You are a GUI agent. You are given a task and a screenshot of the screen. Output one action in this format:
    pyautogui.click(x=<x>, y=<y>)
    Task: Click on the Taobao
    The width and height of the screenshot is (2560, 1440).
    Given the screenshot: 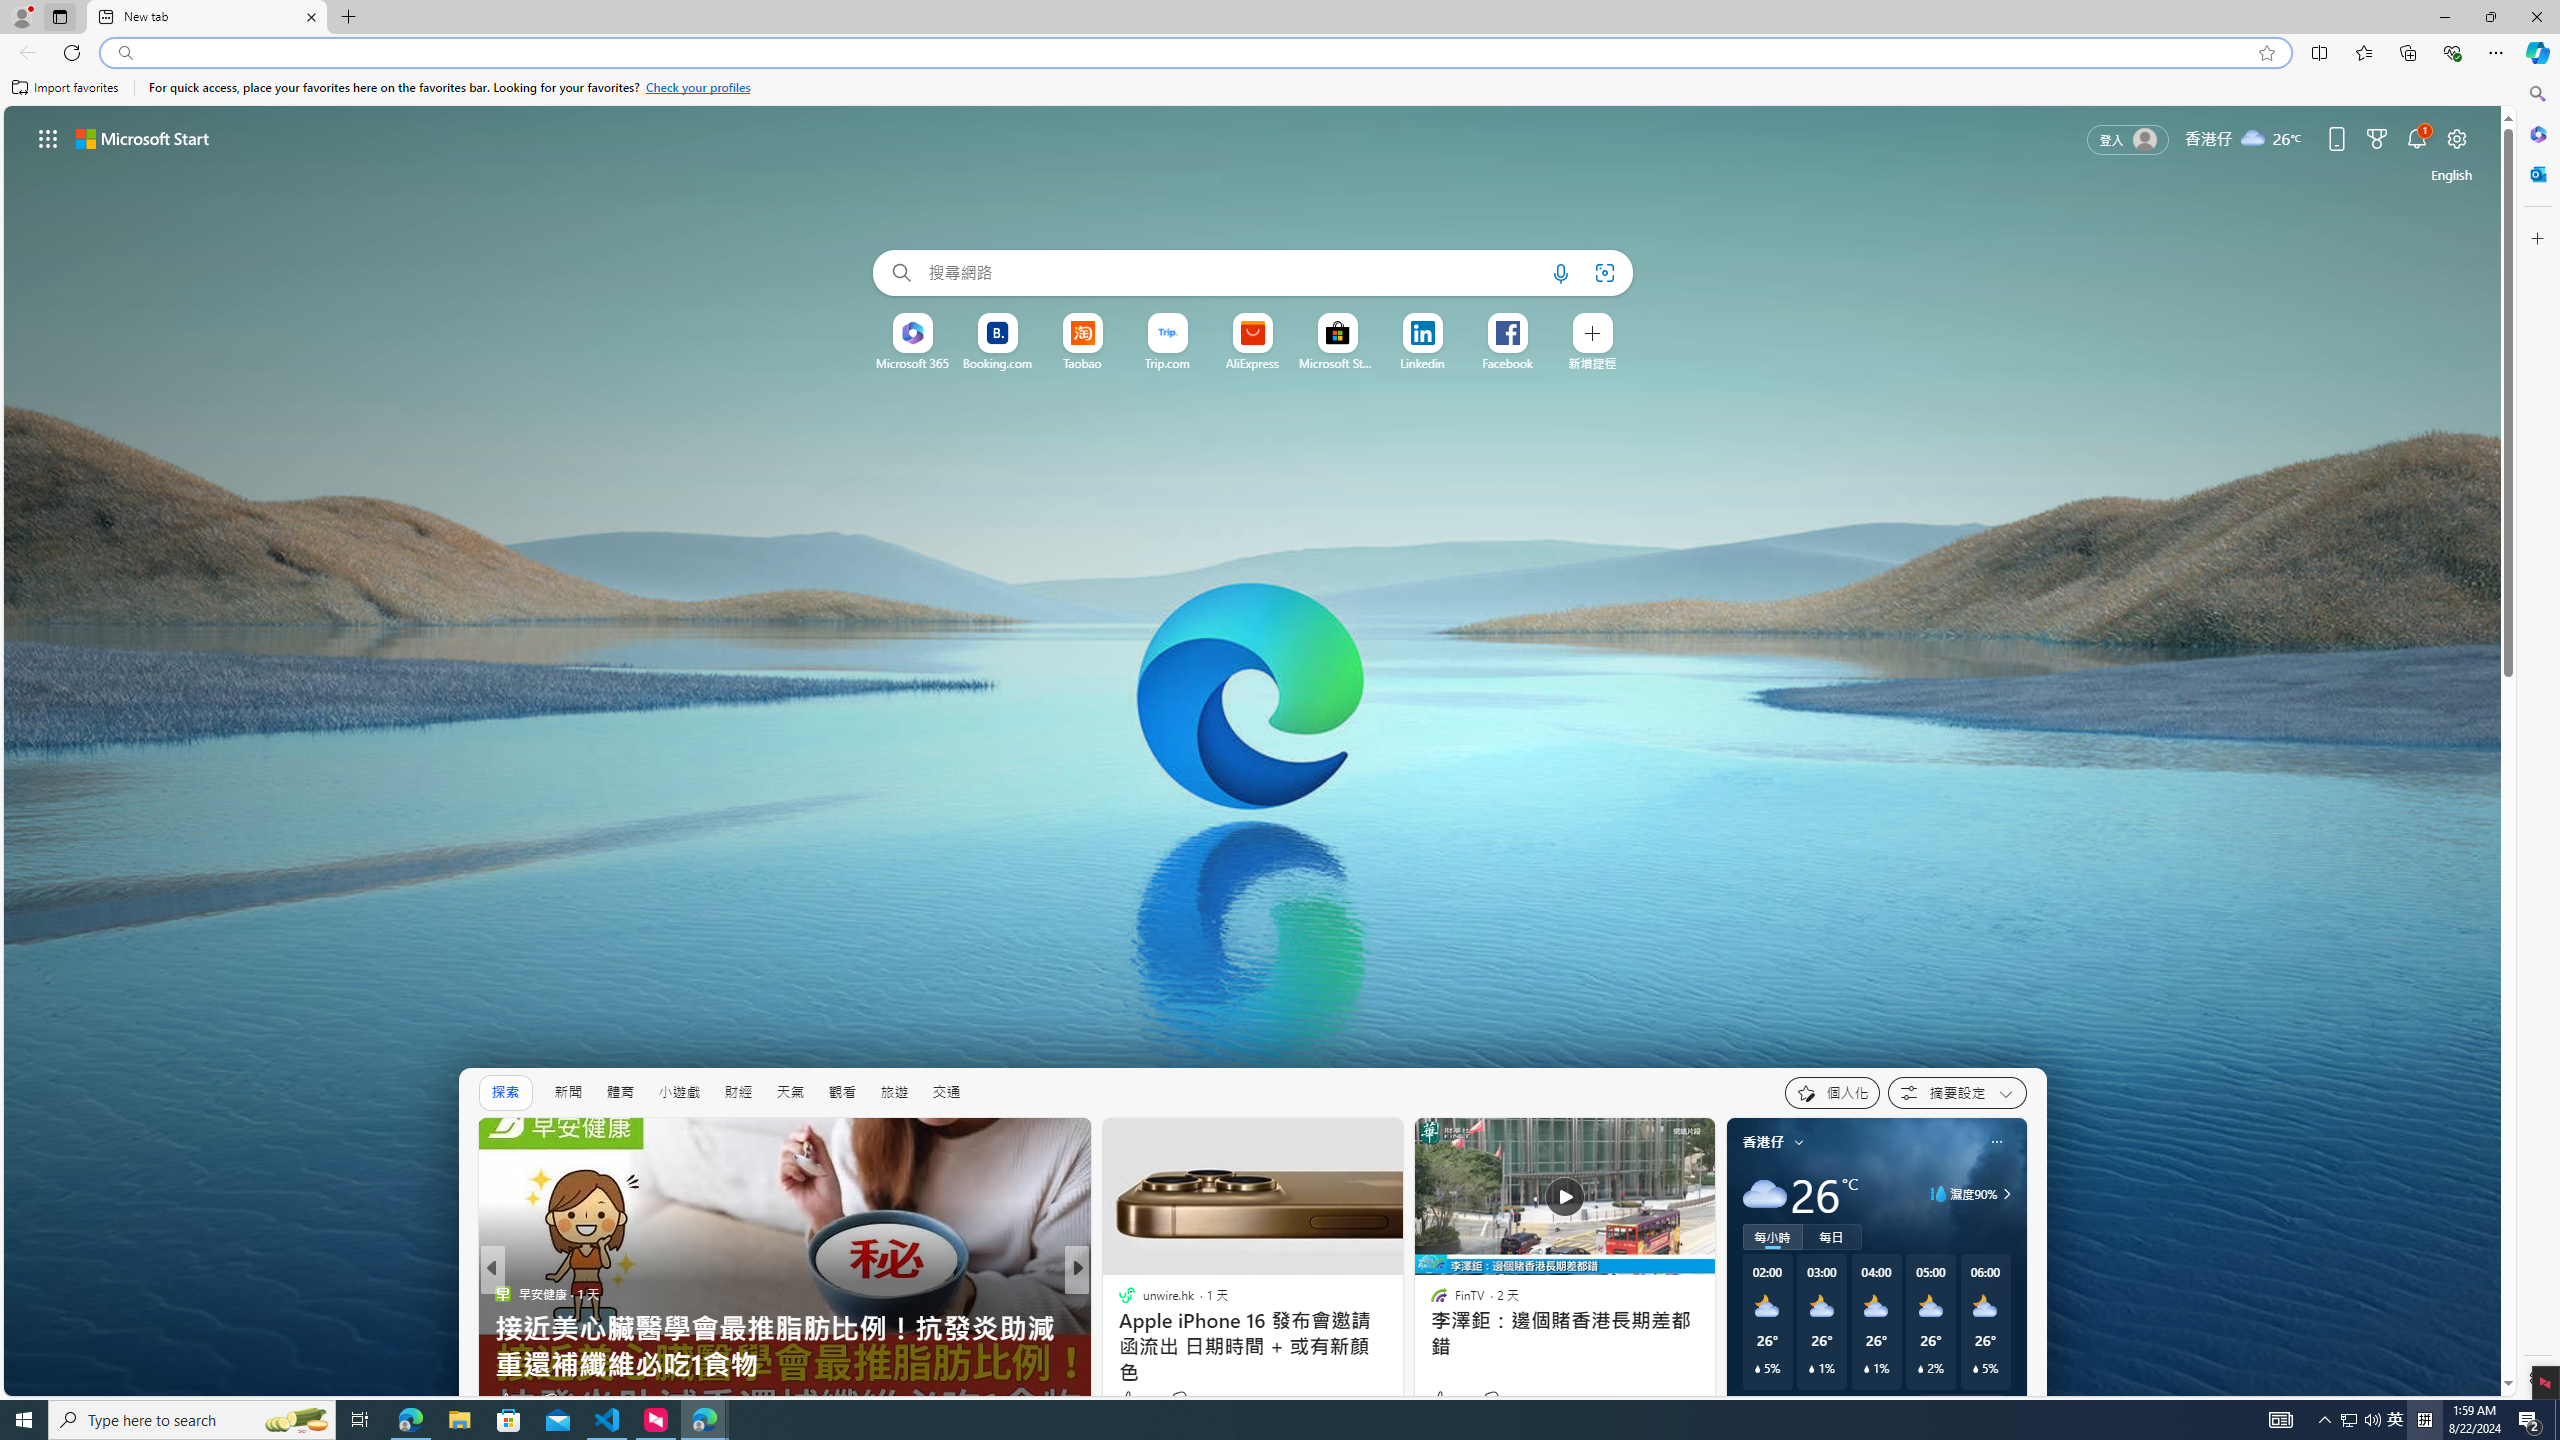 What is the action you would take?
    pyautogui.click(x=1081, y=363)
    